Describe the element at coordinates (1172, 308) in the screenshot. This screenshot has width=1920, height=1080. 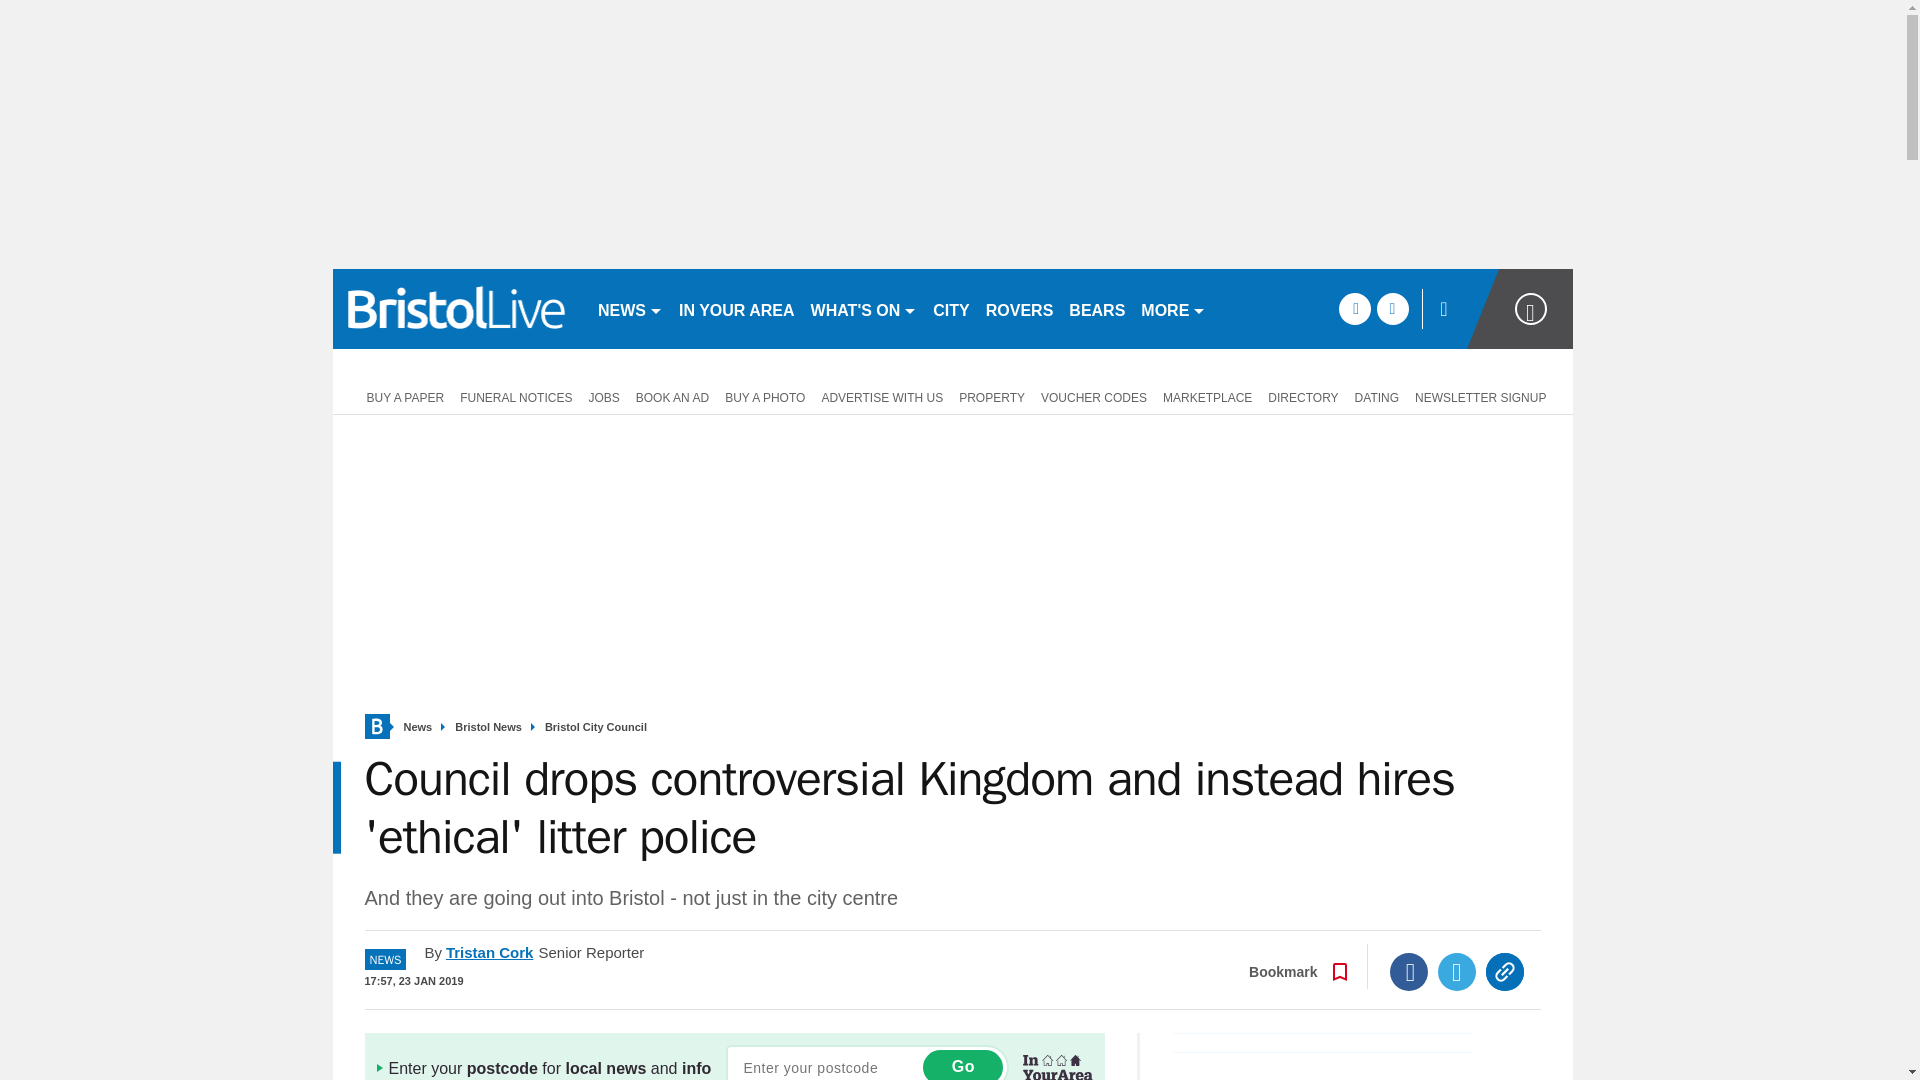
I see `MORE` at that location.